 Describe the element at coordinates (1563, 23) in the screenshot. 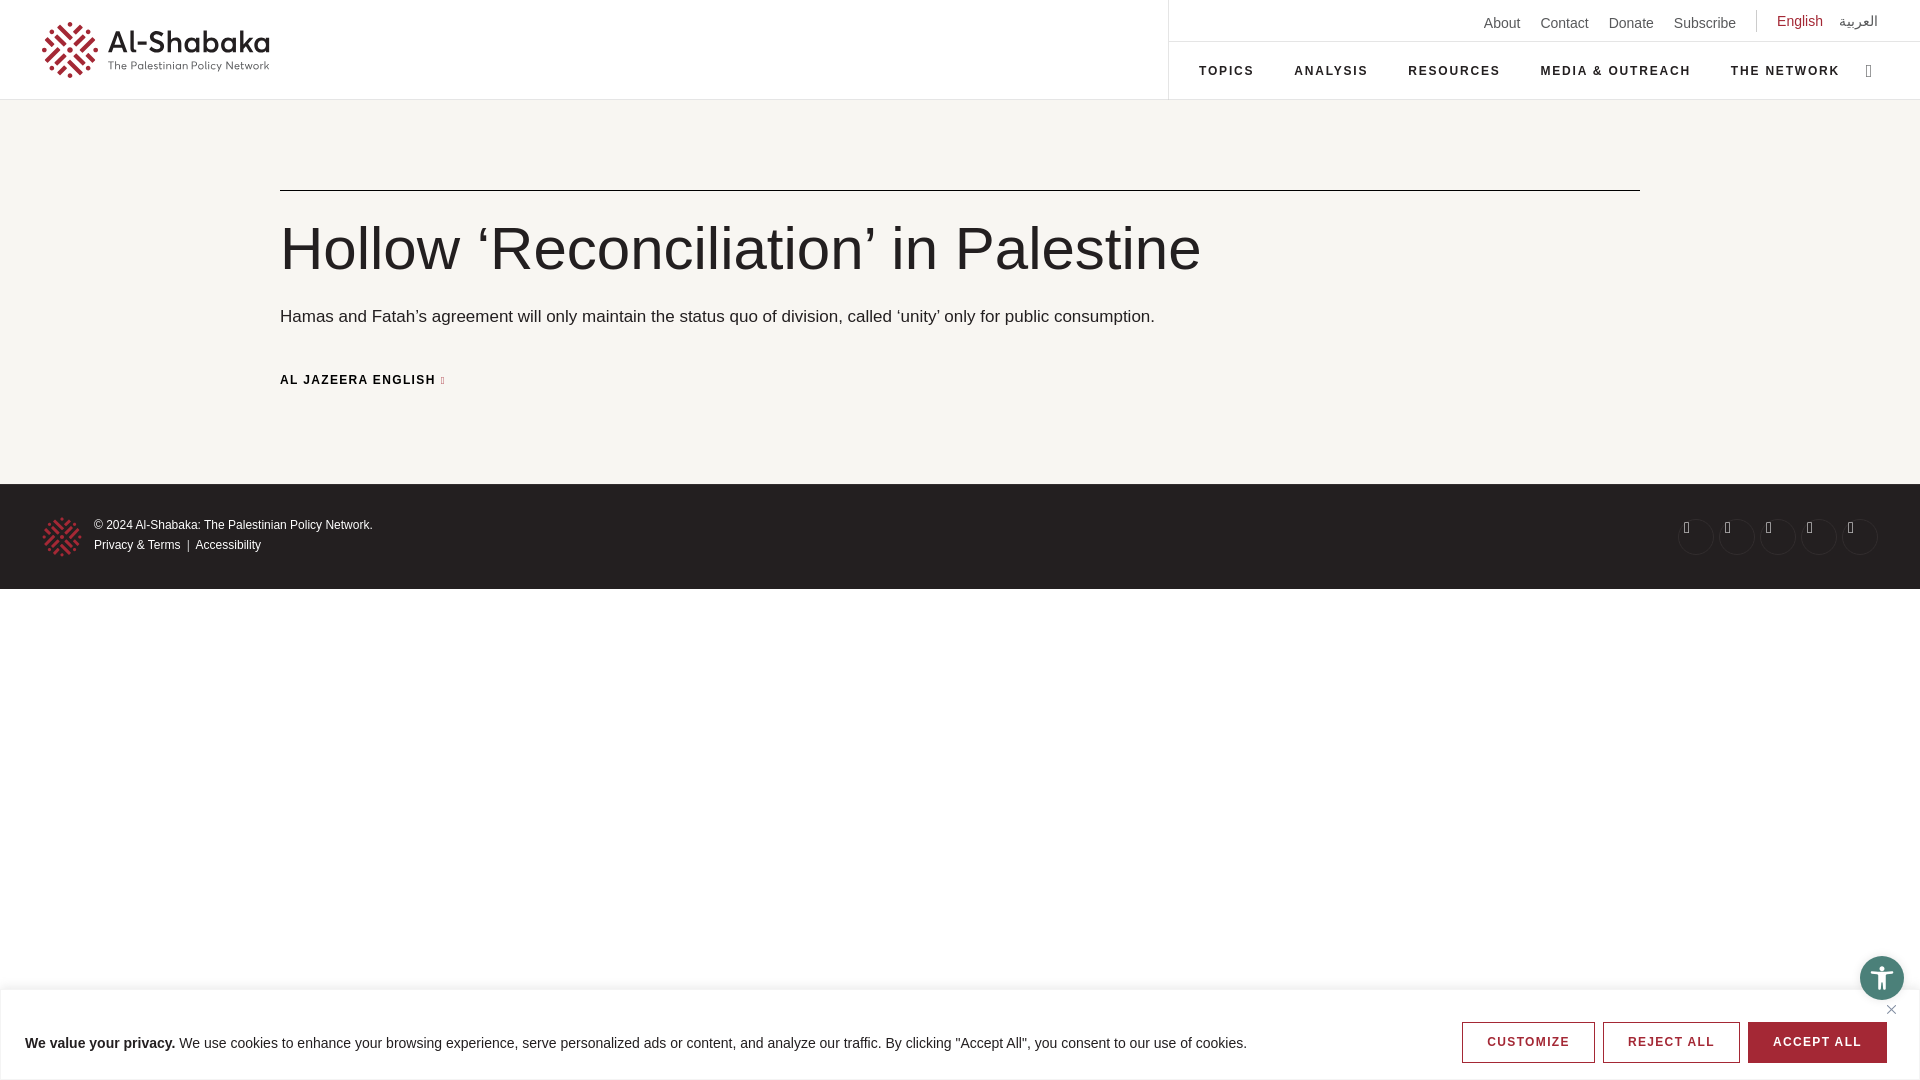

I see `Contact` at that location.